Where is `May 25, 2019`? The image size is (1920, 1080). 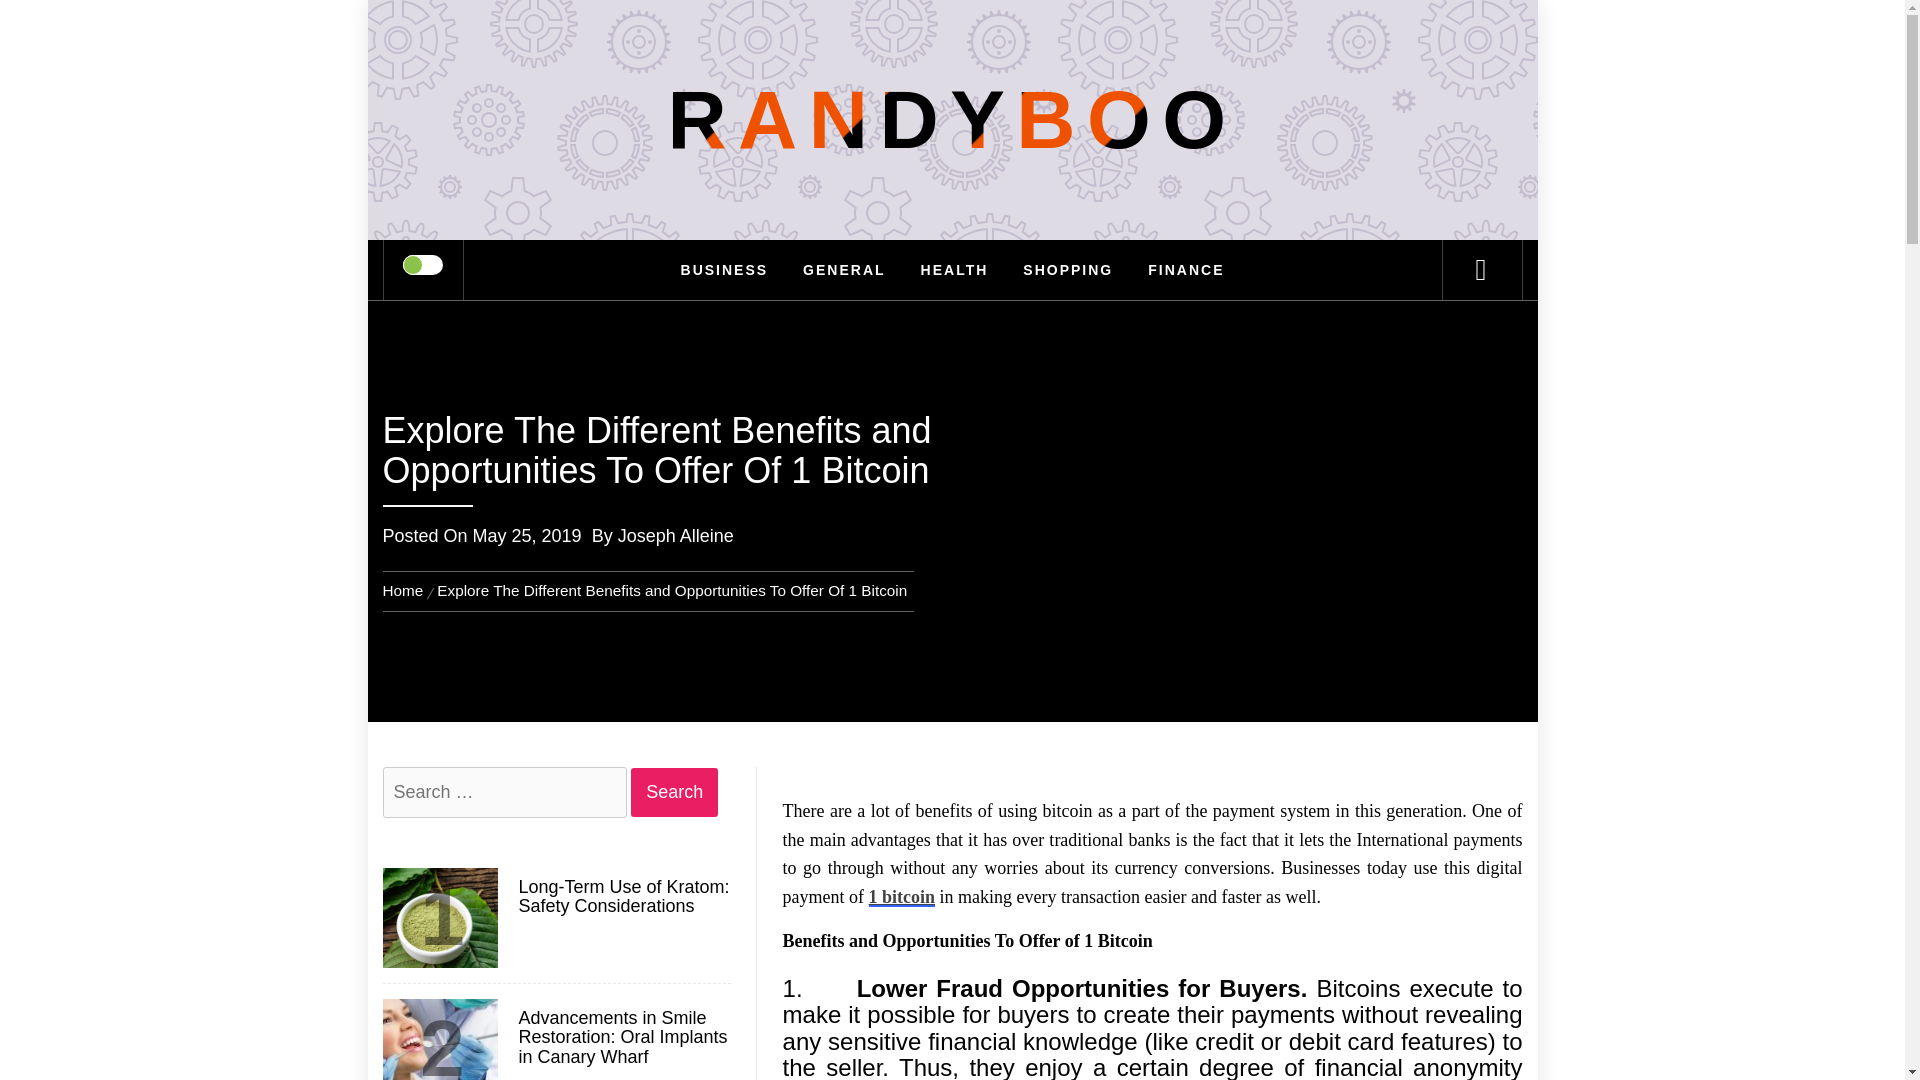
May 25, 2019 is located at coordinates (526, 536).